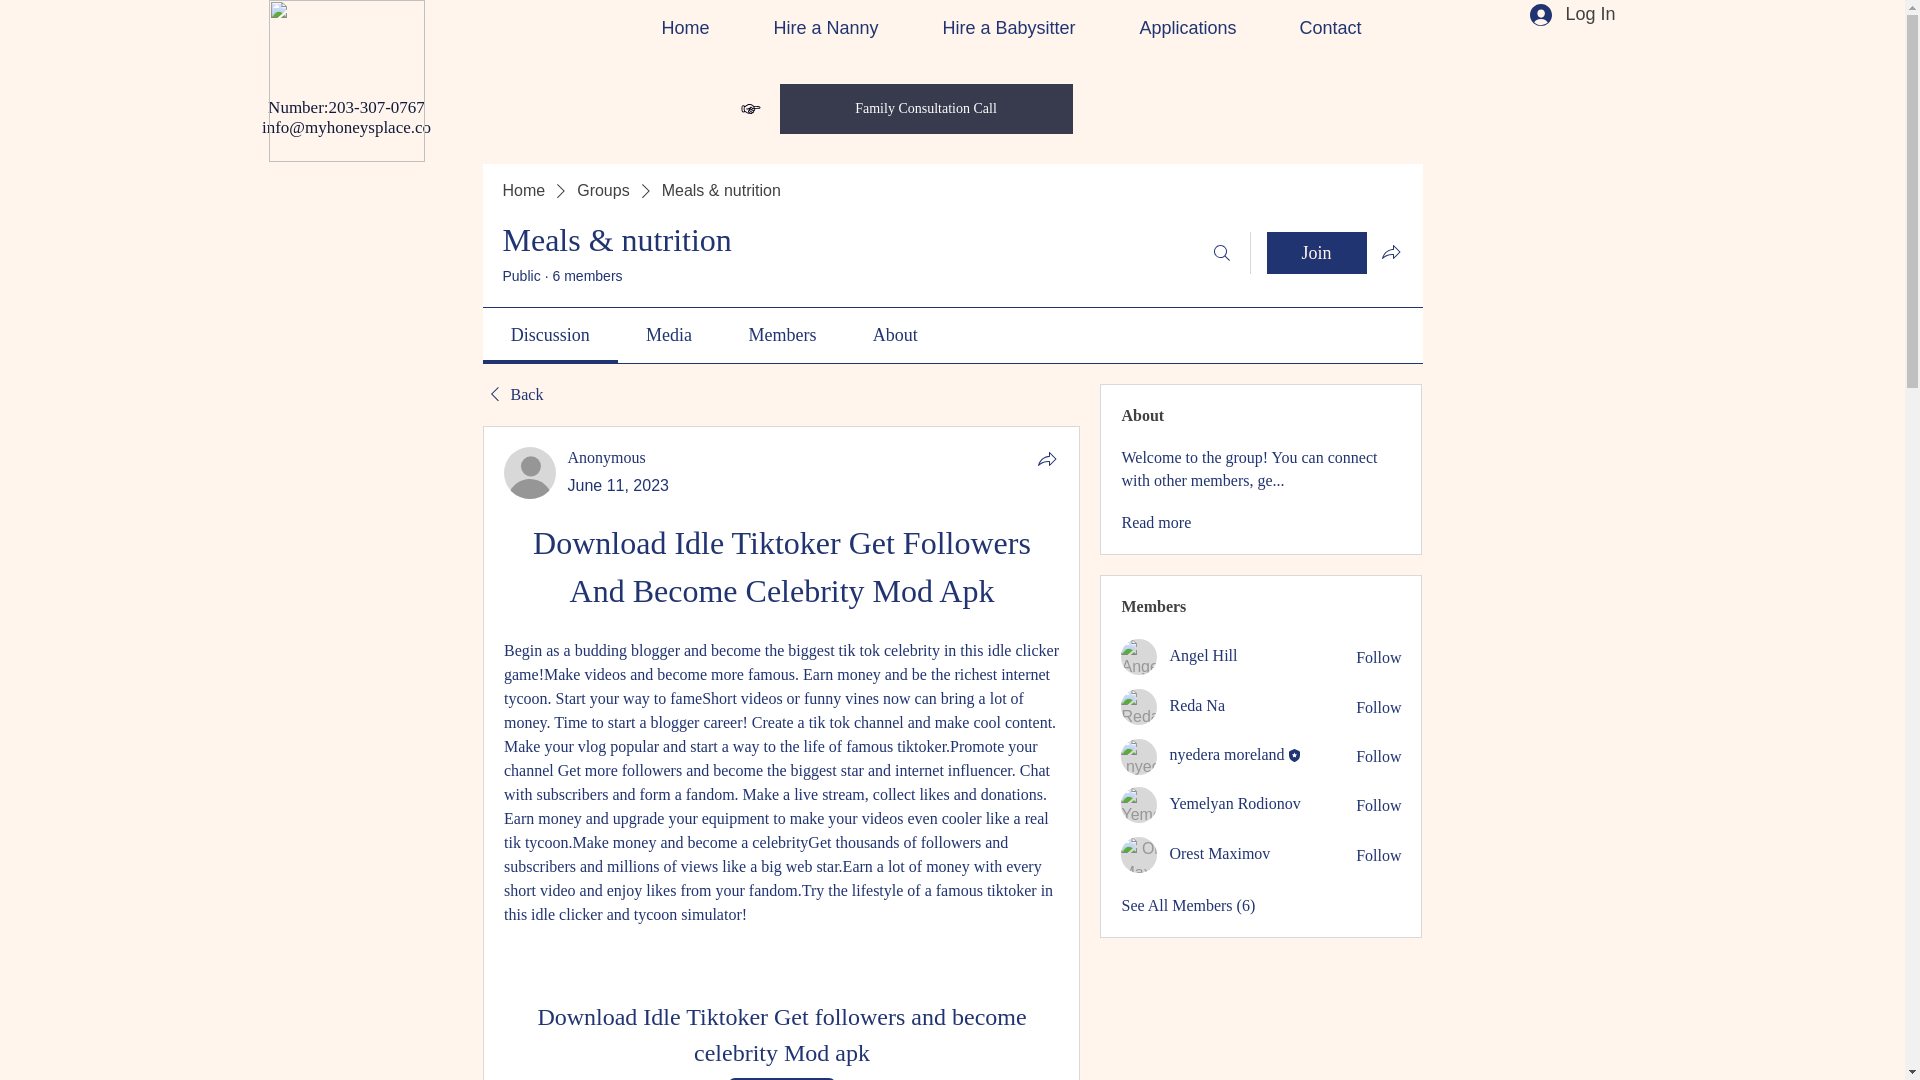 This screenshot has height=1080, width=1920. Describe the element at coordinates (1196, 704) in the screenshot. I see `Reda Na` at that location.